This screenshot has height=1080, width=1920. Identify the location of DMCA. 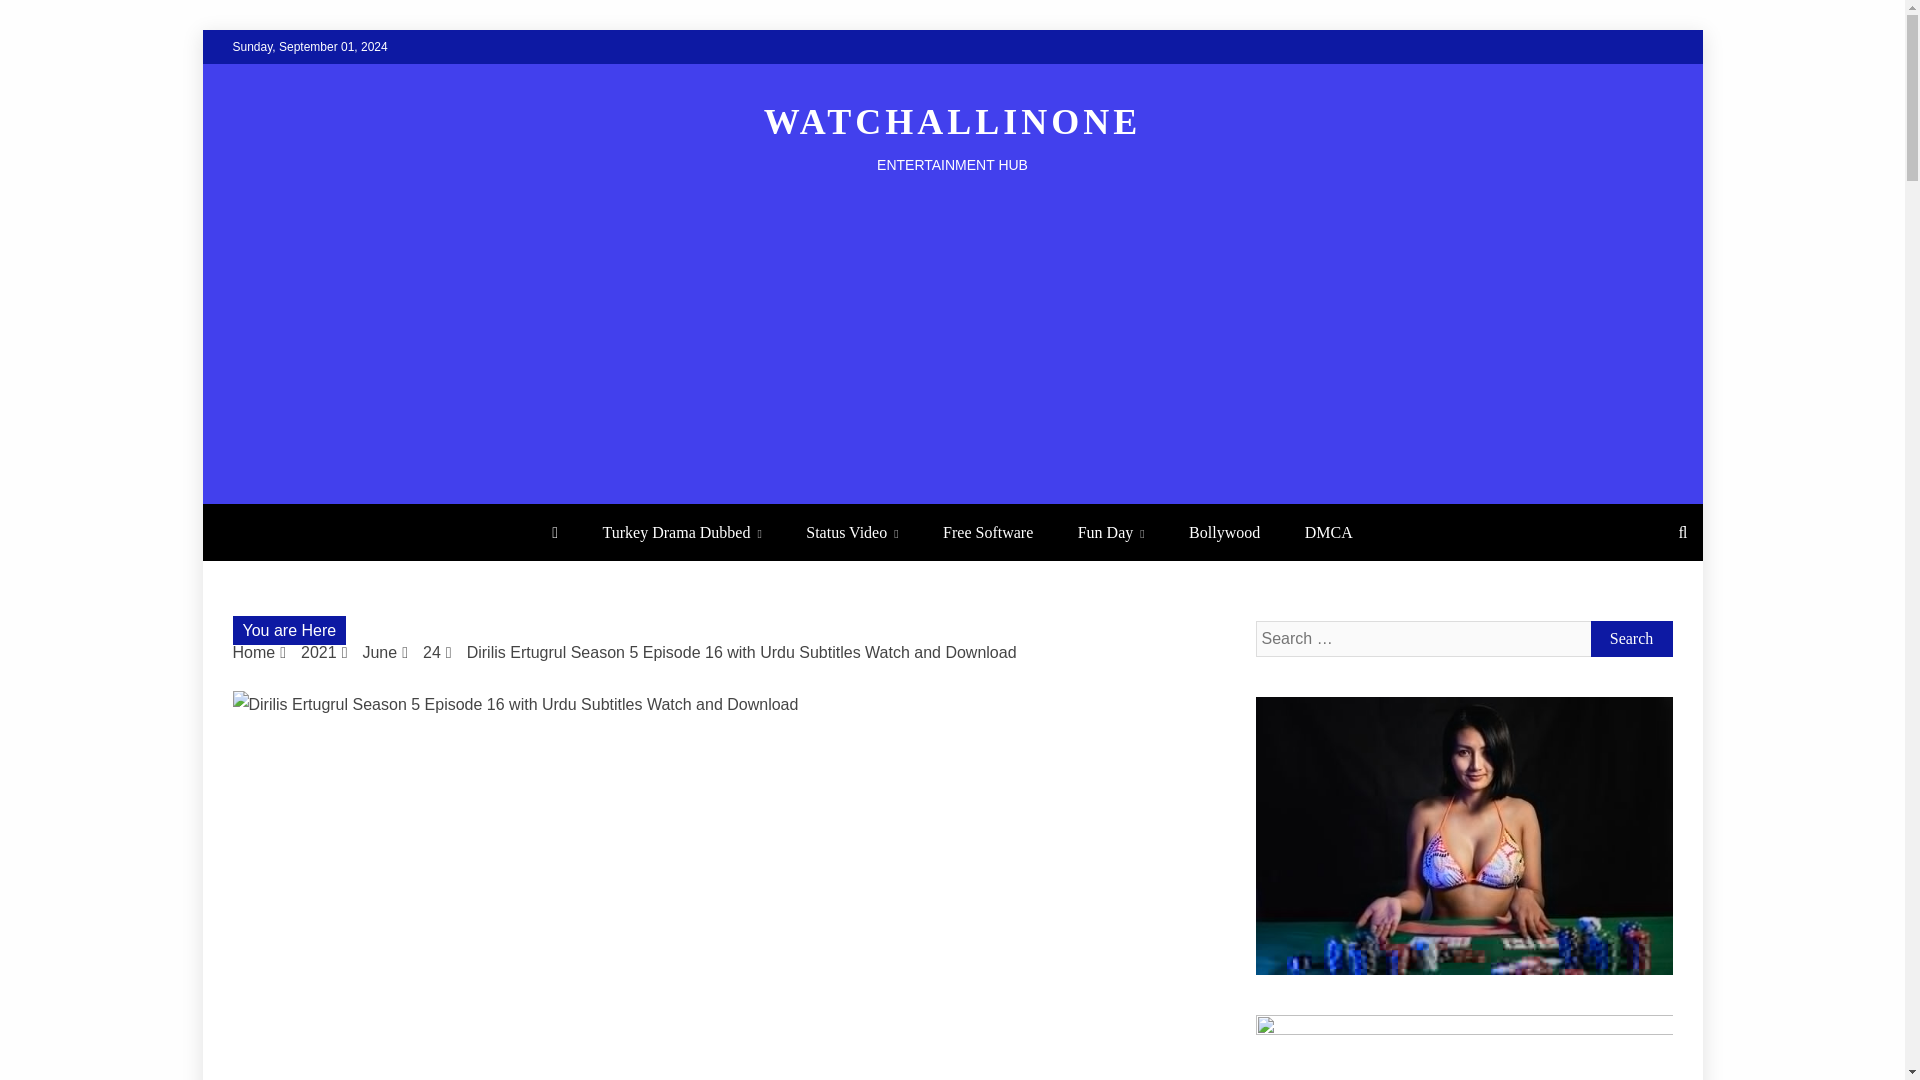
(1328, 532).